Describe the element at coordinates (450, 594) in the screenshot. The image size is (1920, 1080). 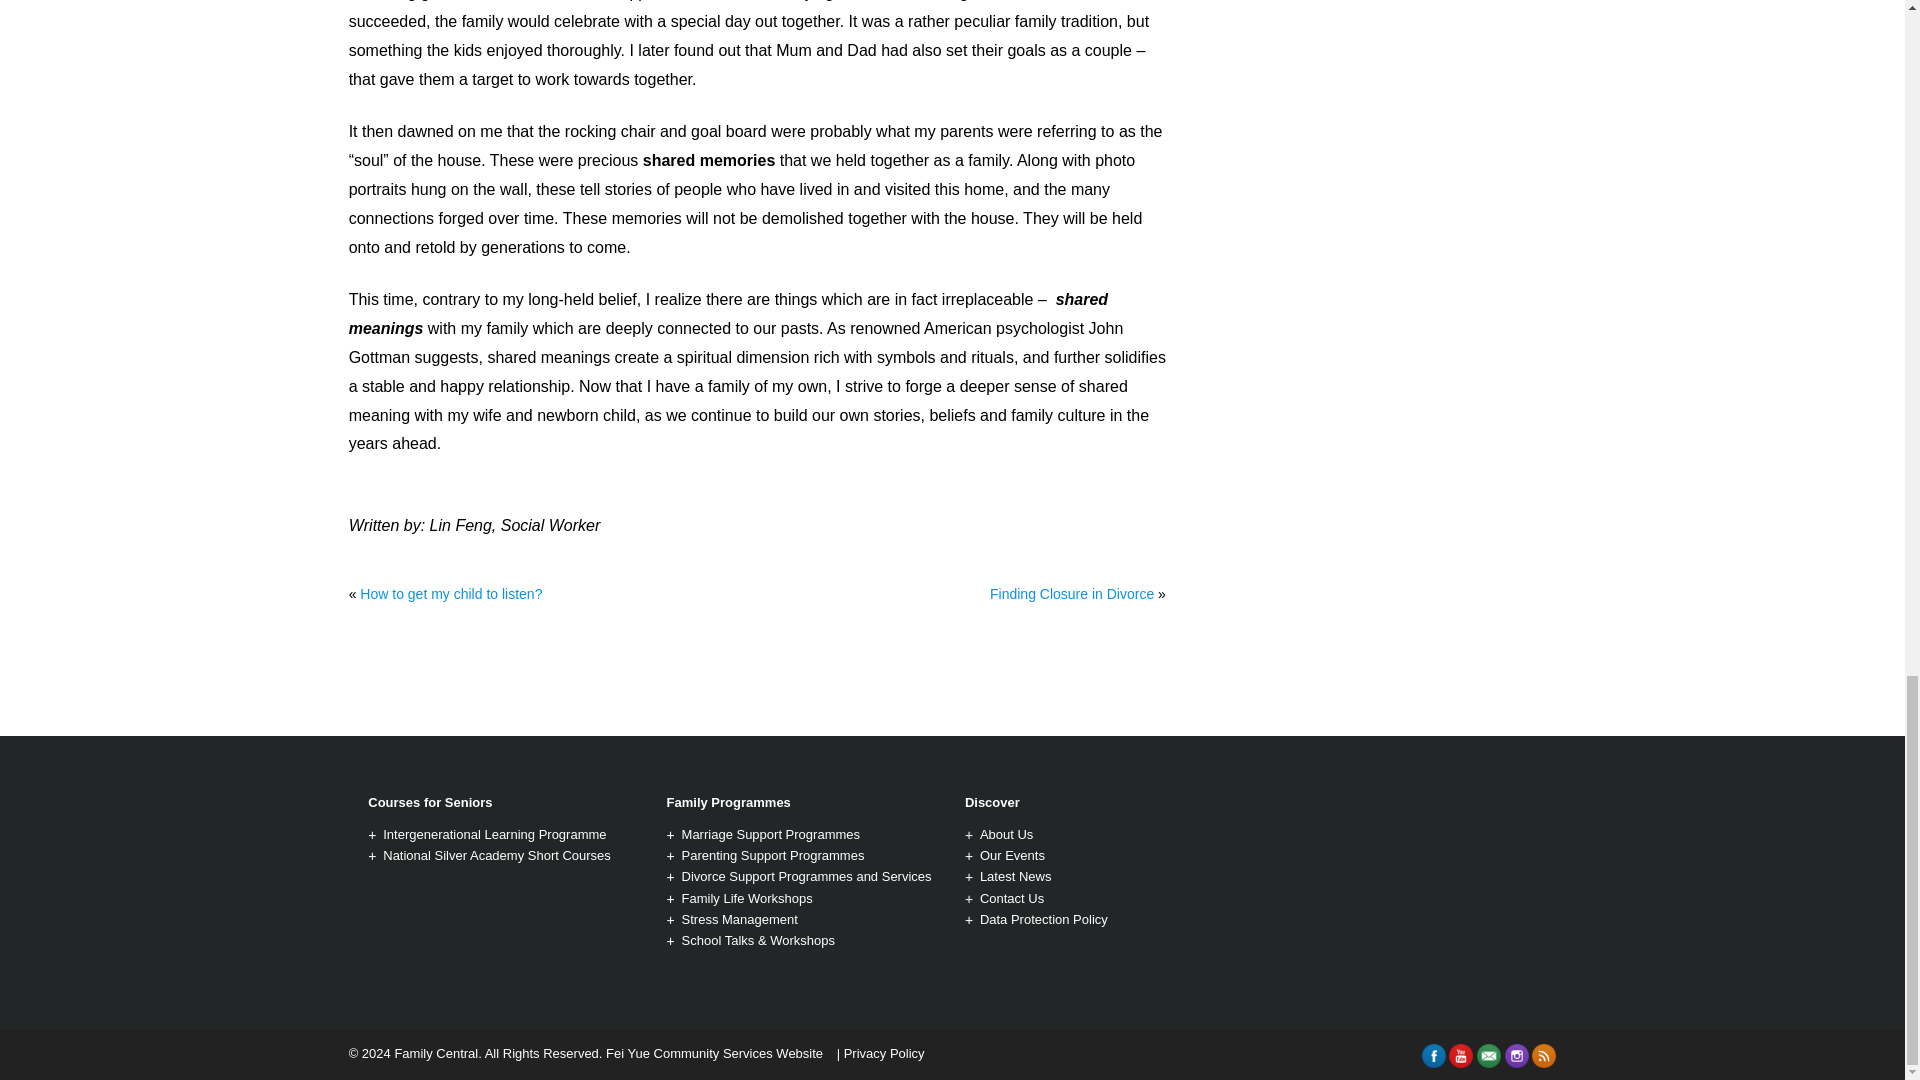
I see `How to get my child to listen?` at that location.